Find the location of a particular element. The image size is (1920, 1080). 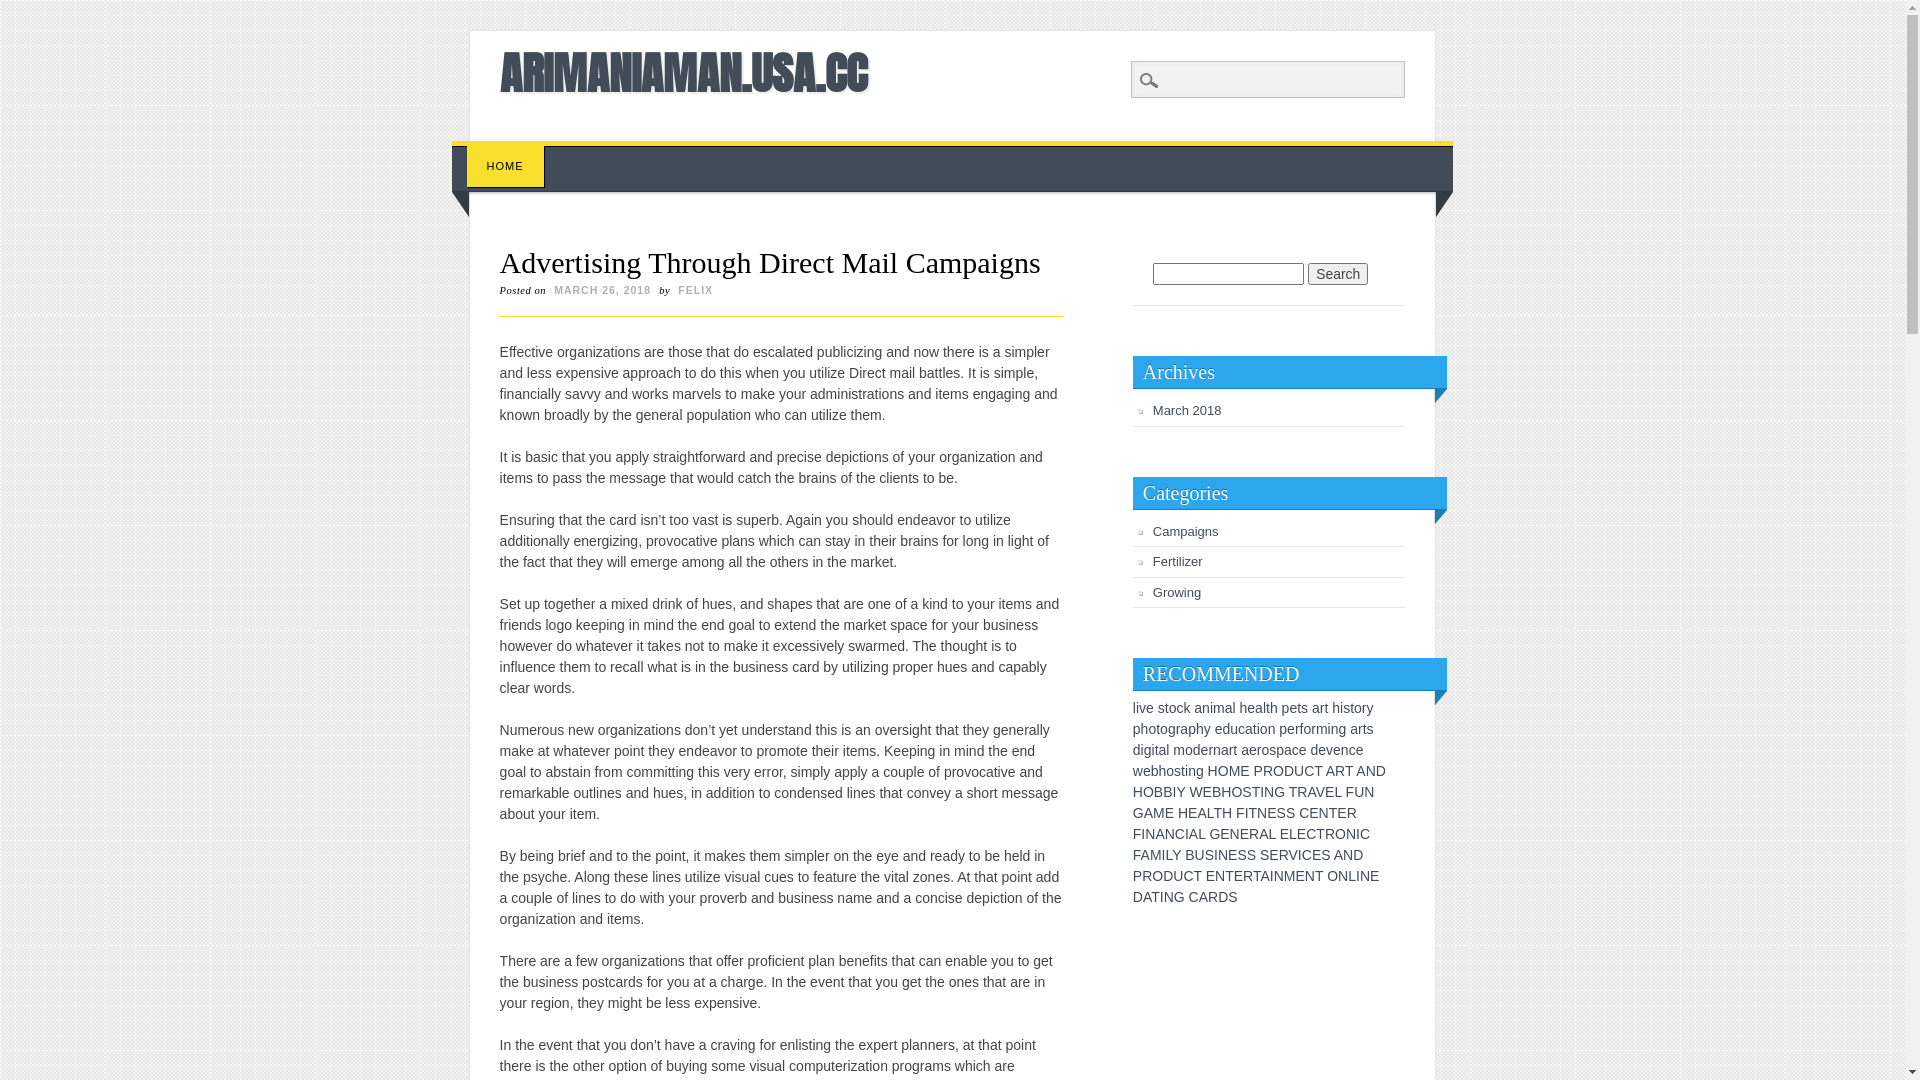

A is located at coordinates (1264, 876).